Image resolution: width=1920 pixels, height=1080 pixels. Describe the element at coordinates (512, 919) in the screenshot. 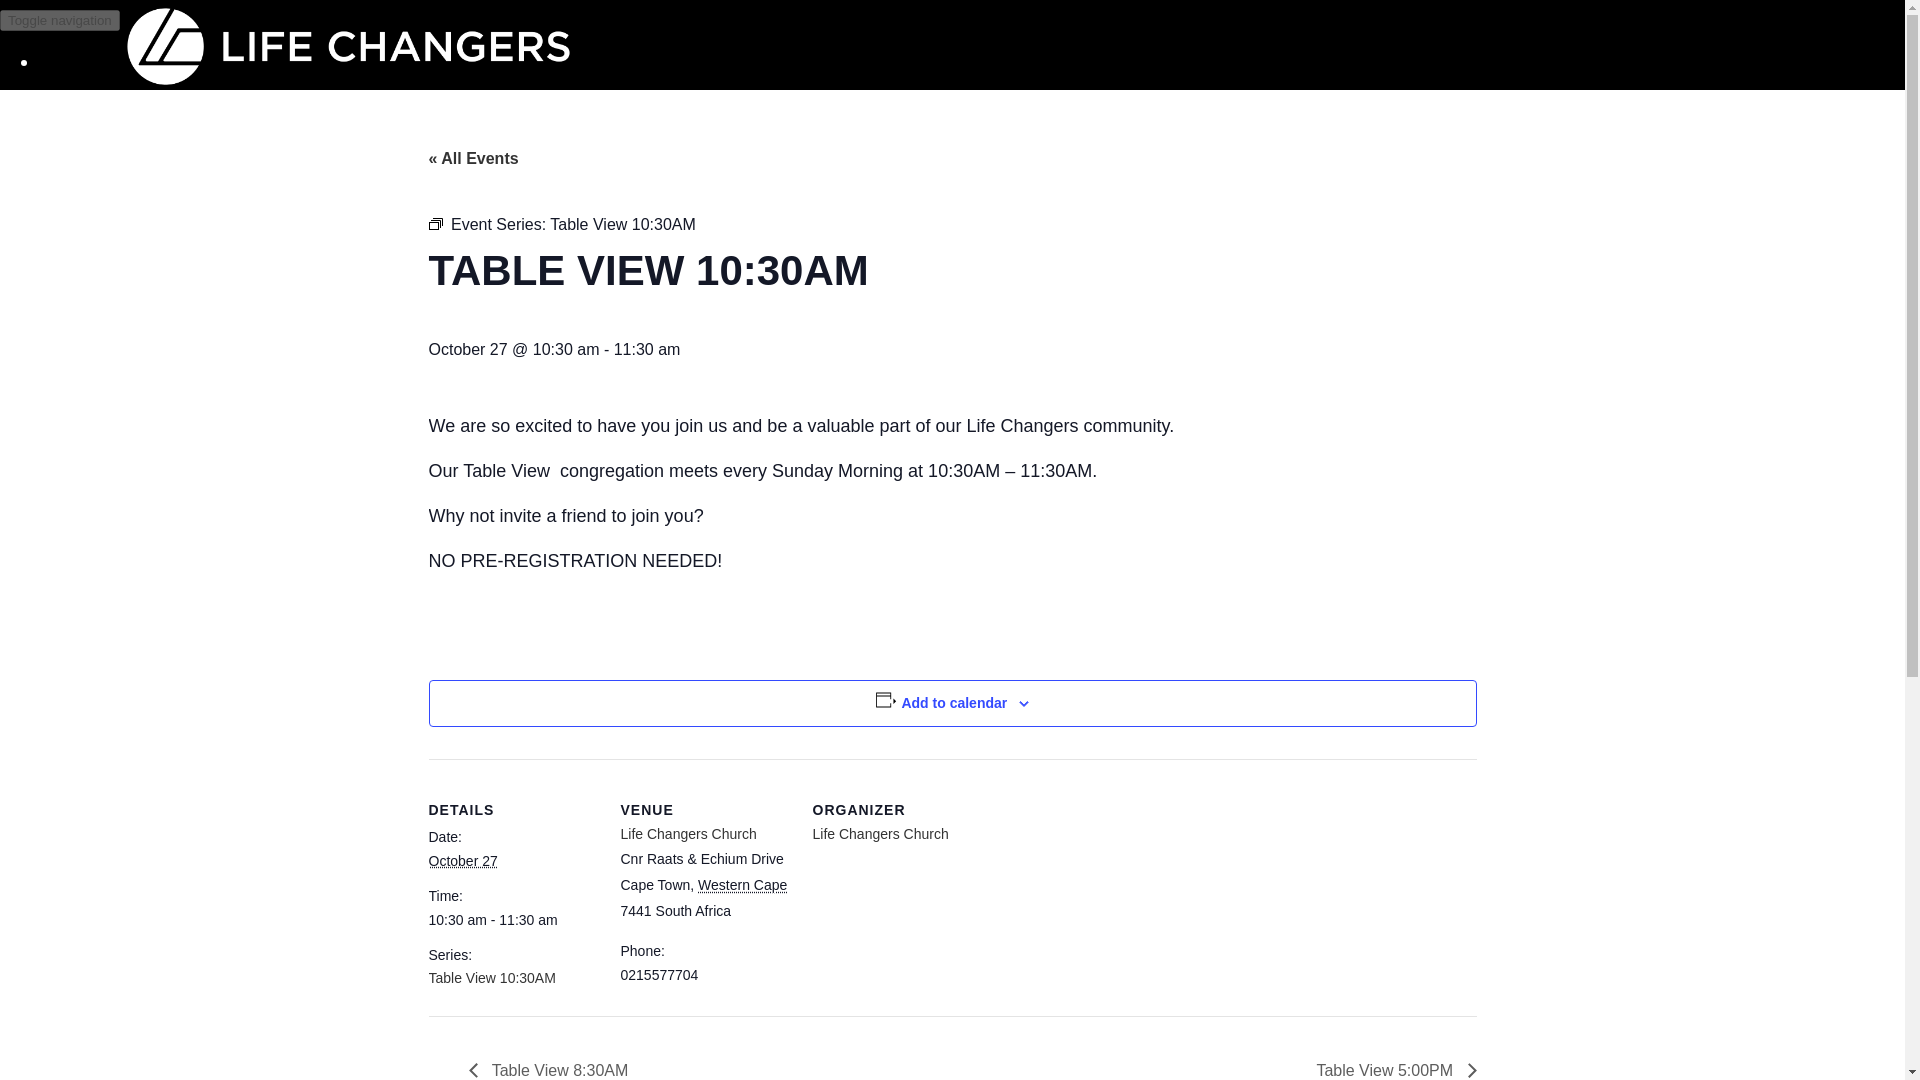

I see `2024-10-27` at that location.